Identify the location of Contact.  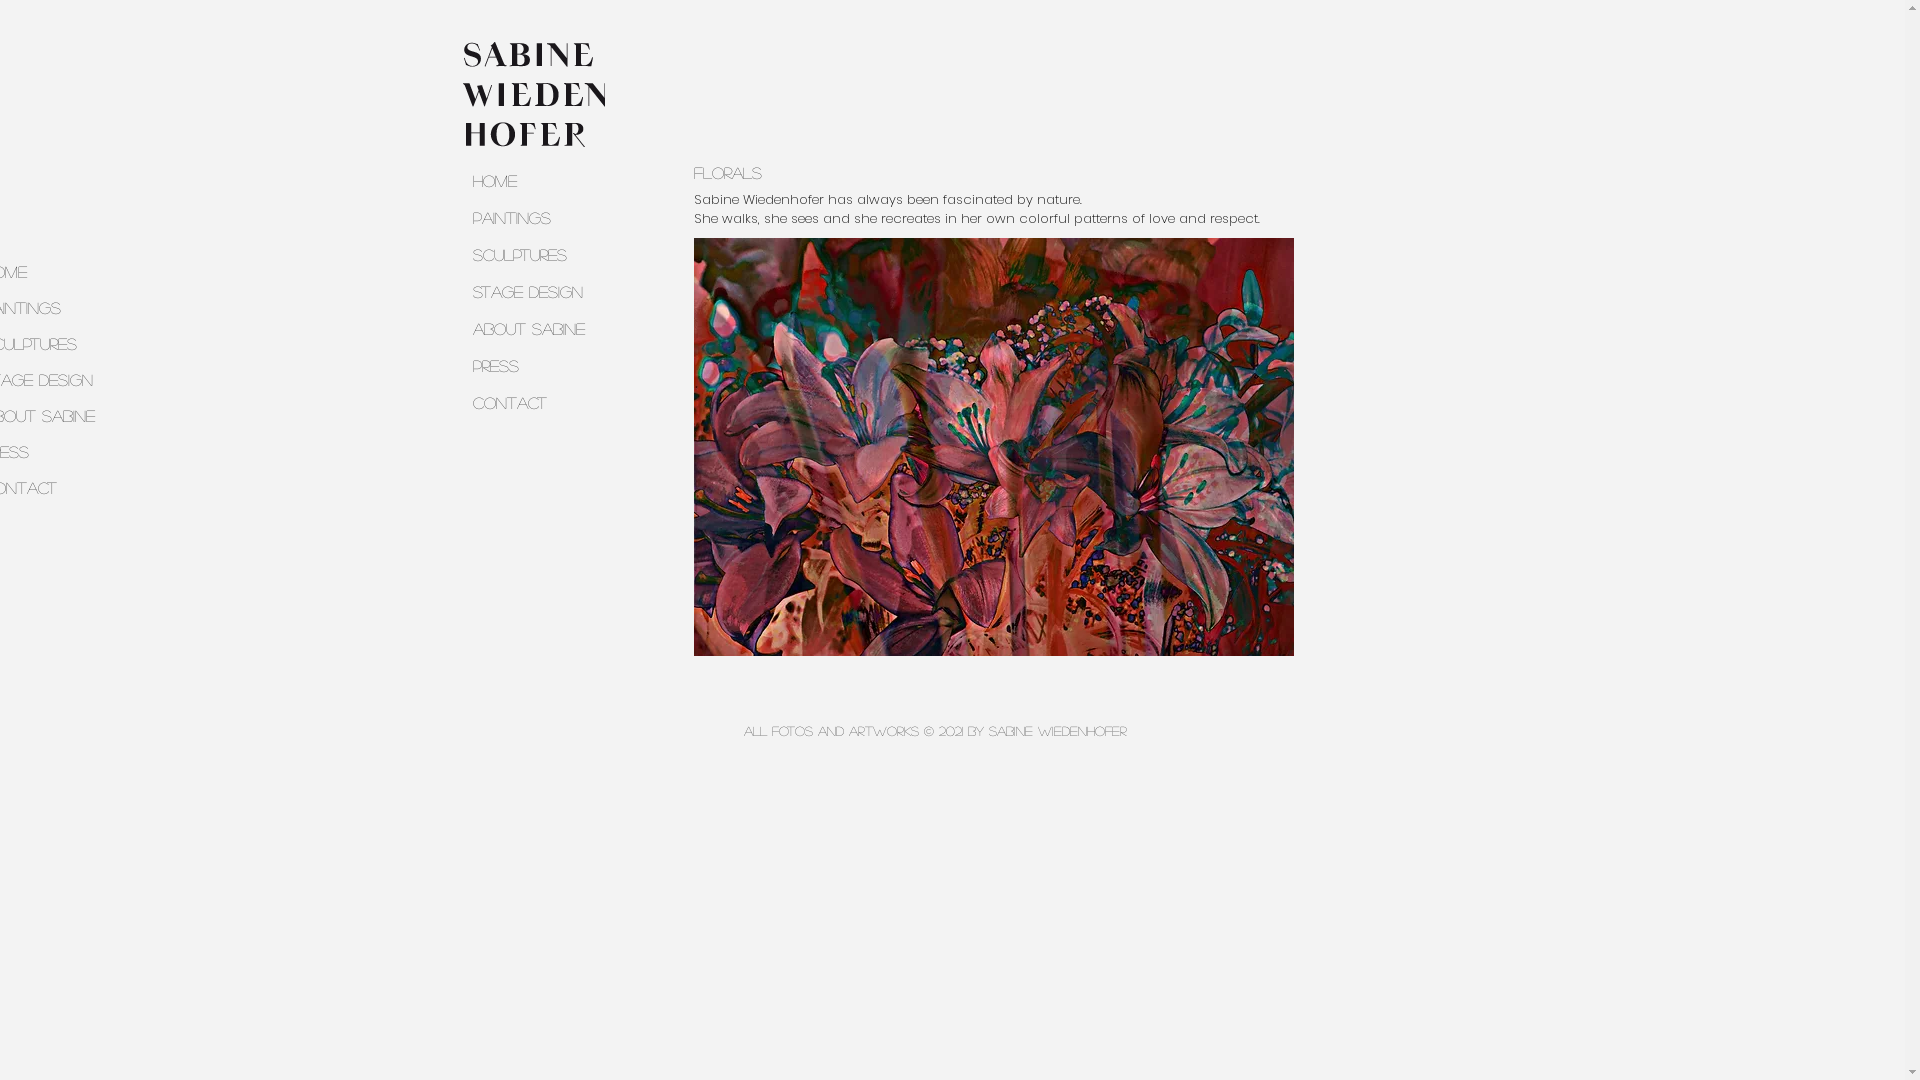
(550, 402).